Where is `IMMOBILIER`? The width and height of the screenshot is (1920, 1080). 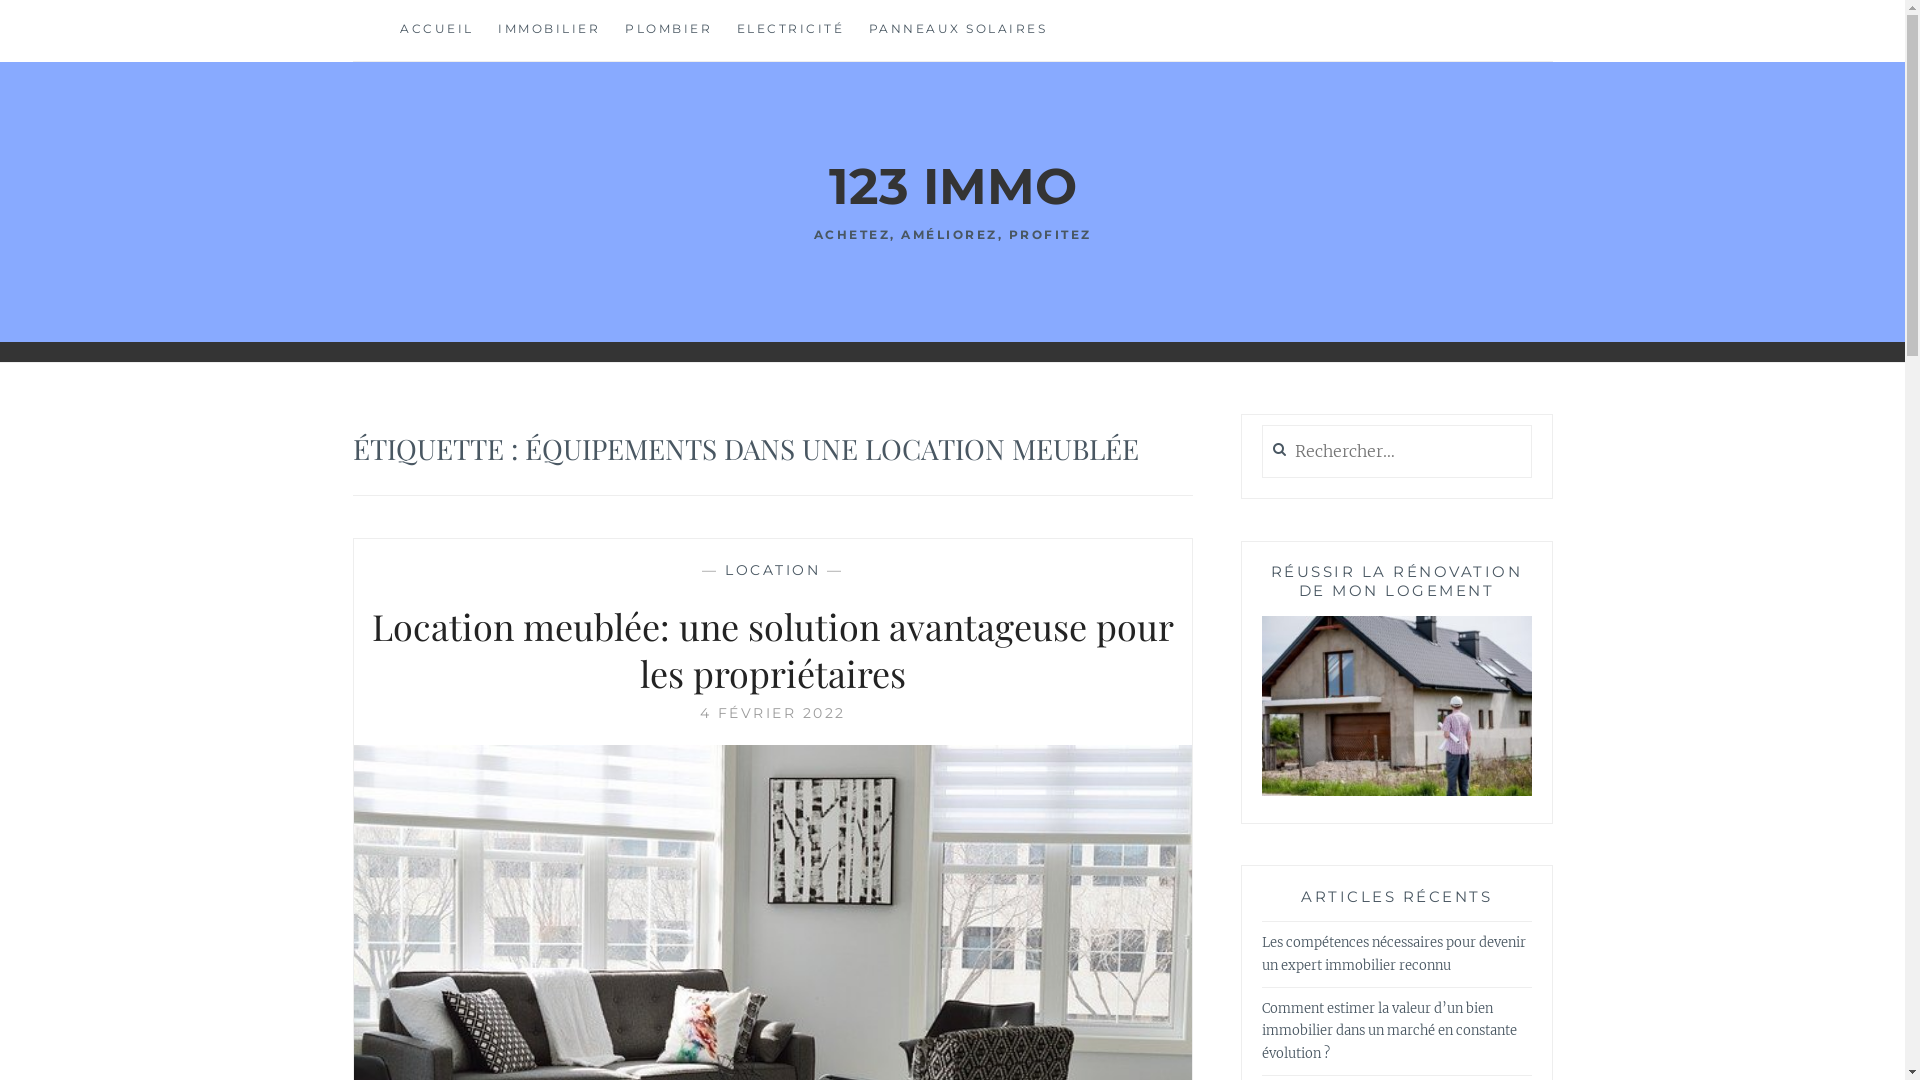
IMMOBILIER is located at coordinates (549, 30).